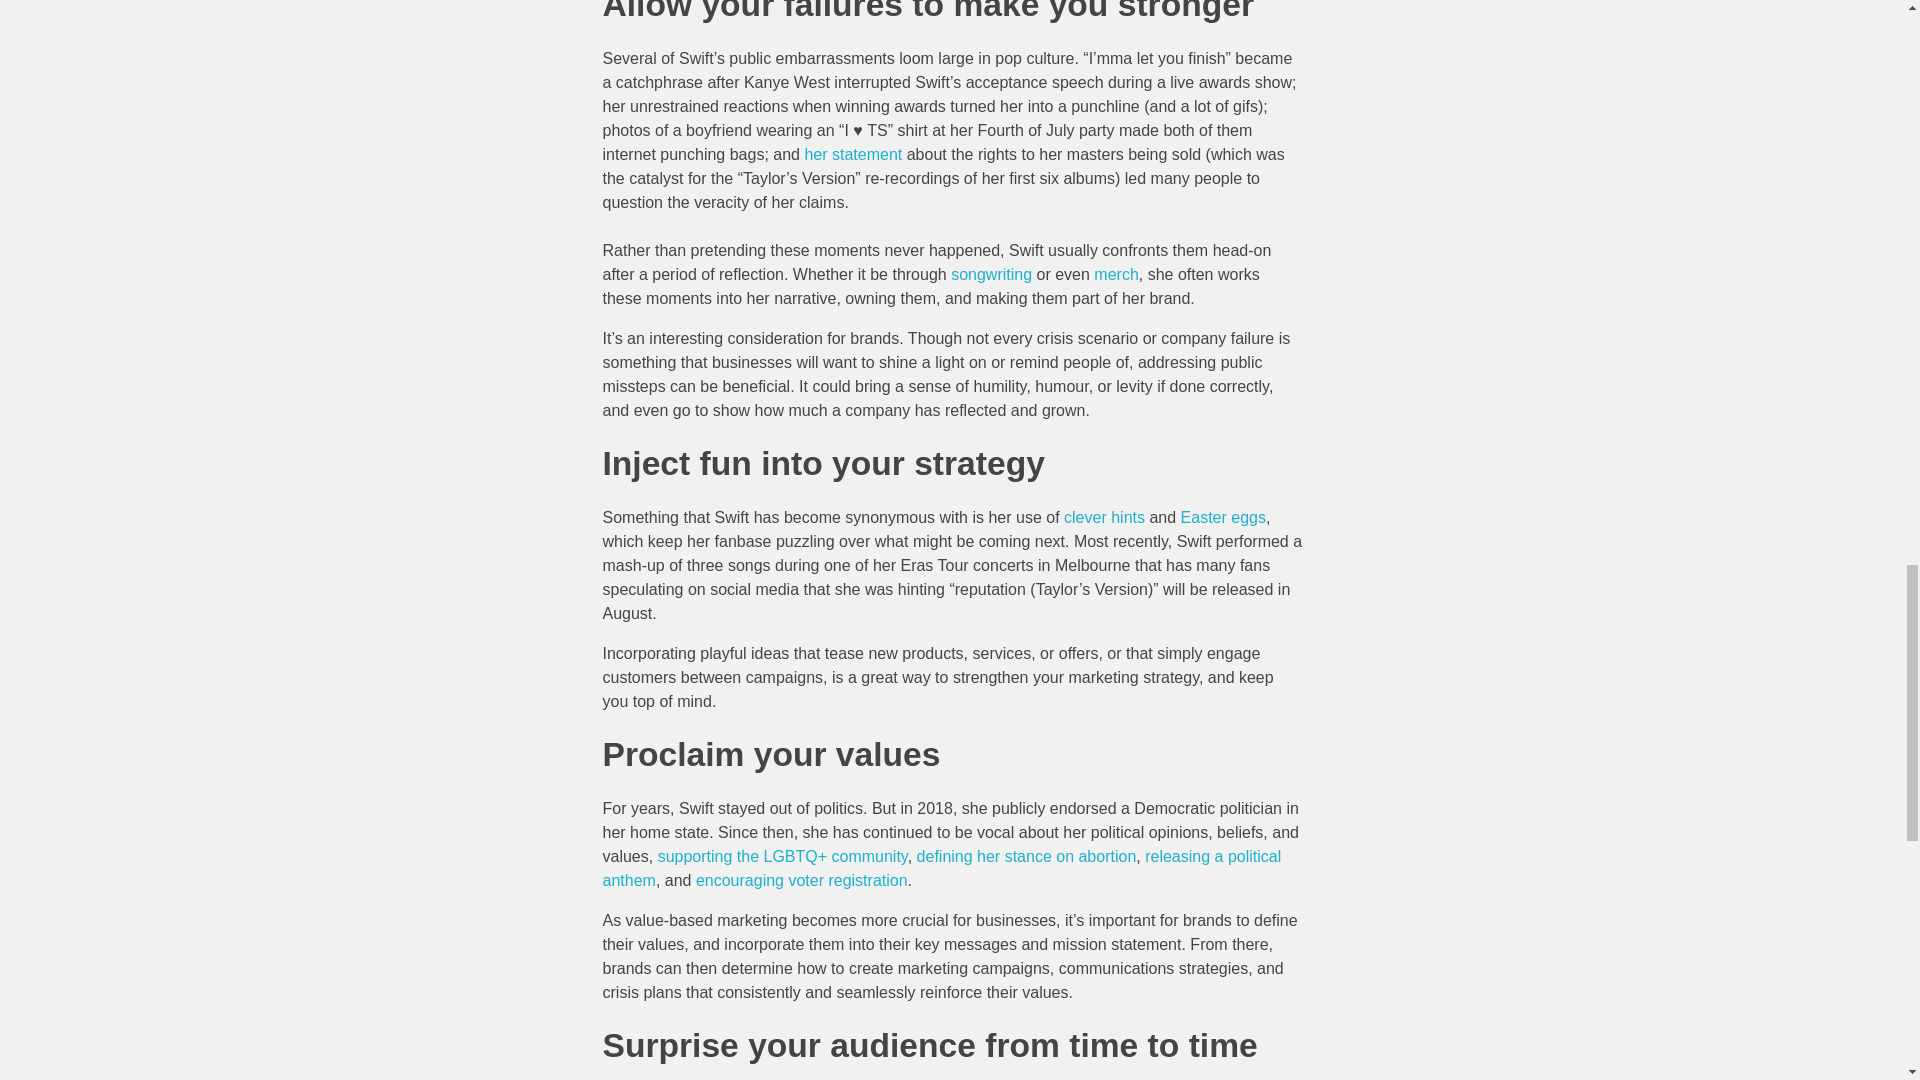 The width and height of the screenshot is (1920, 1080). I want to click on merch, so click(1116, 274).